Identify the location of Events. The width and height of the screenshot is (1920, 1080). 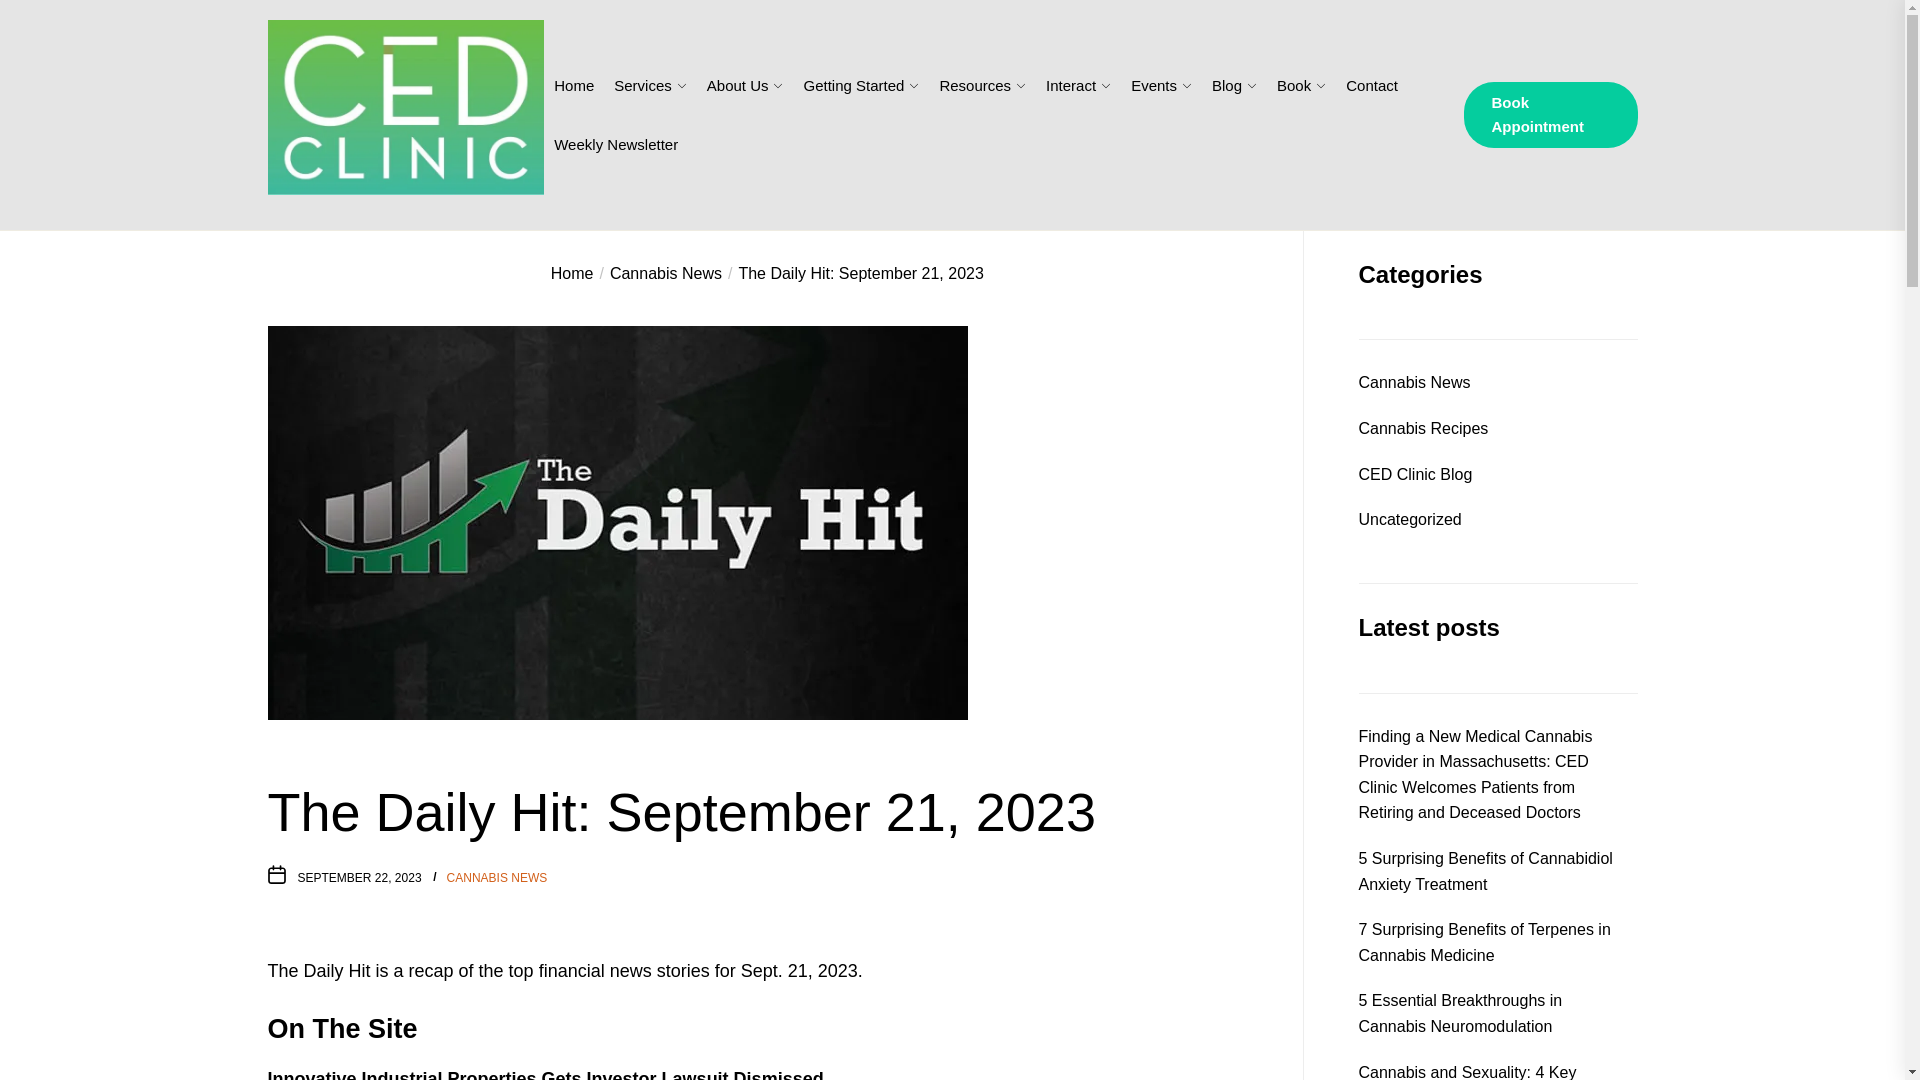
(1153, 84).